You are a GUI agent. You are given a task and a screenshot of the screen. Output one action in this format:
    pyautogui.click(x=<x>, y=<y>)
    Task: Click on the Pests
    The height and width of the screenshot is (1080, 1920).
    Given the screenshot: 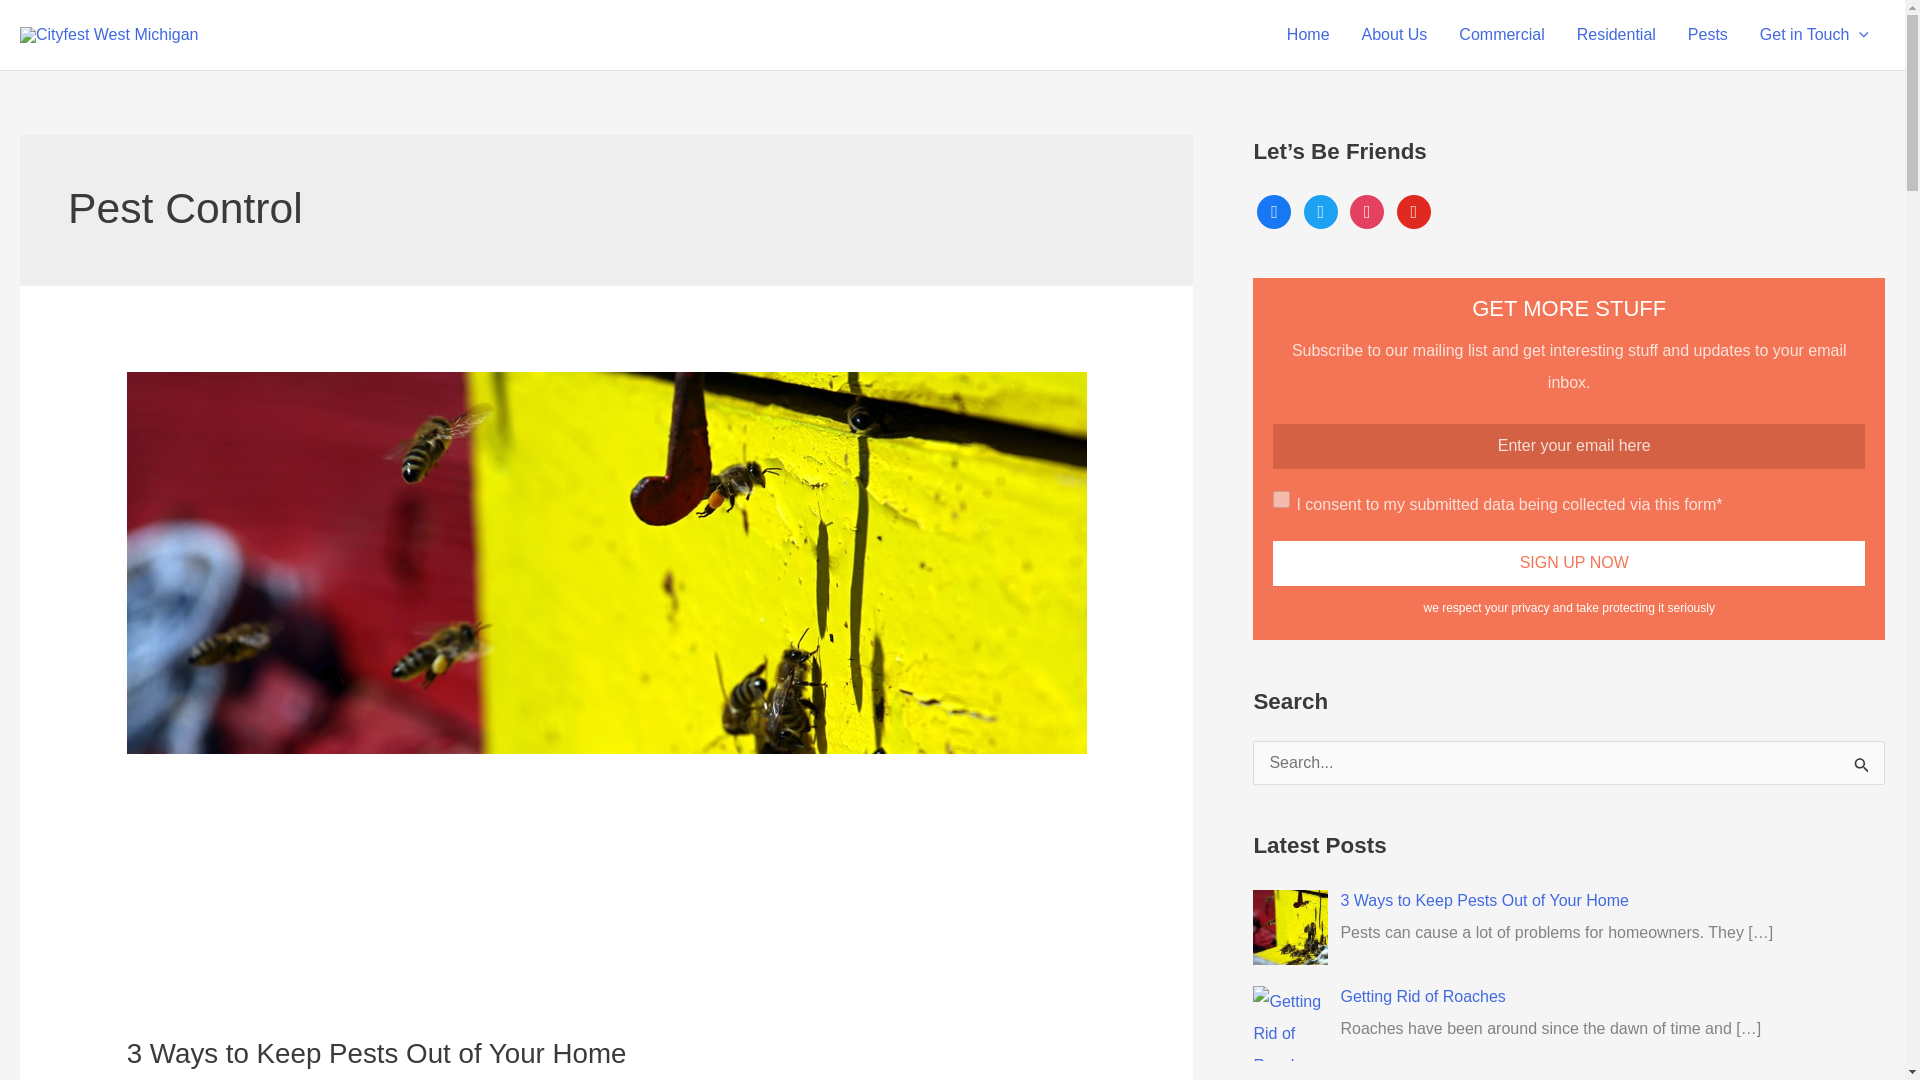 What is the action you would take?
    pyautogui.click(x=1708, y=35)
    